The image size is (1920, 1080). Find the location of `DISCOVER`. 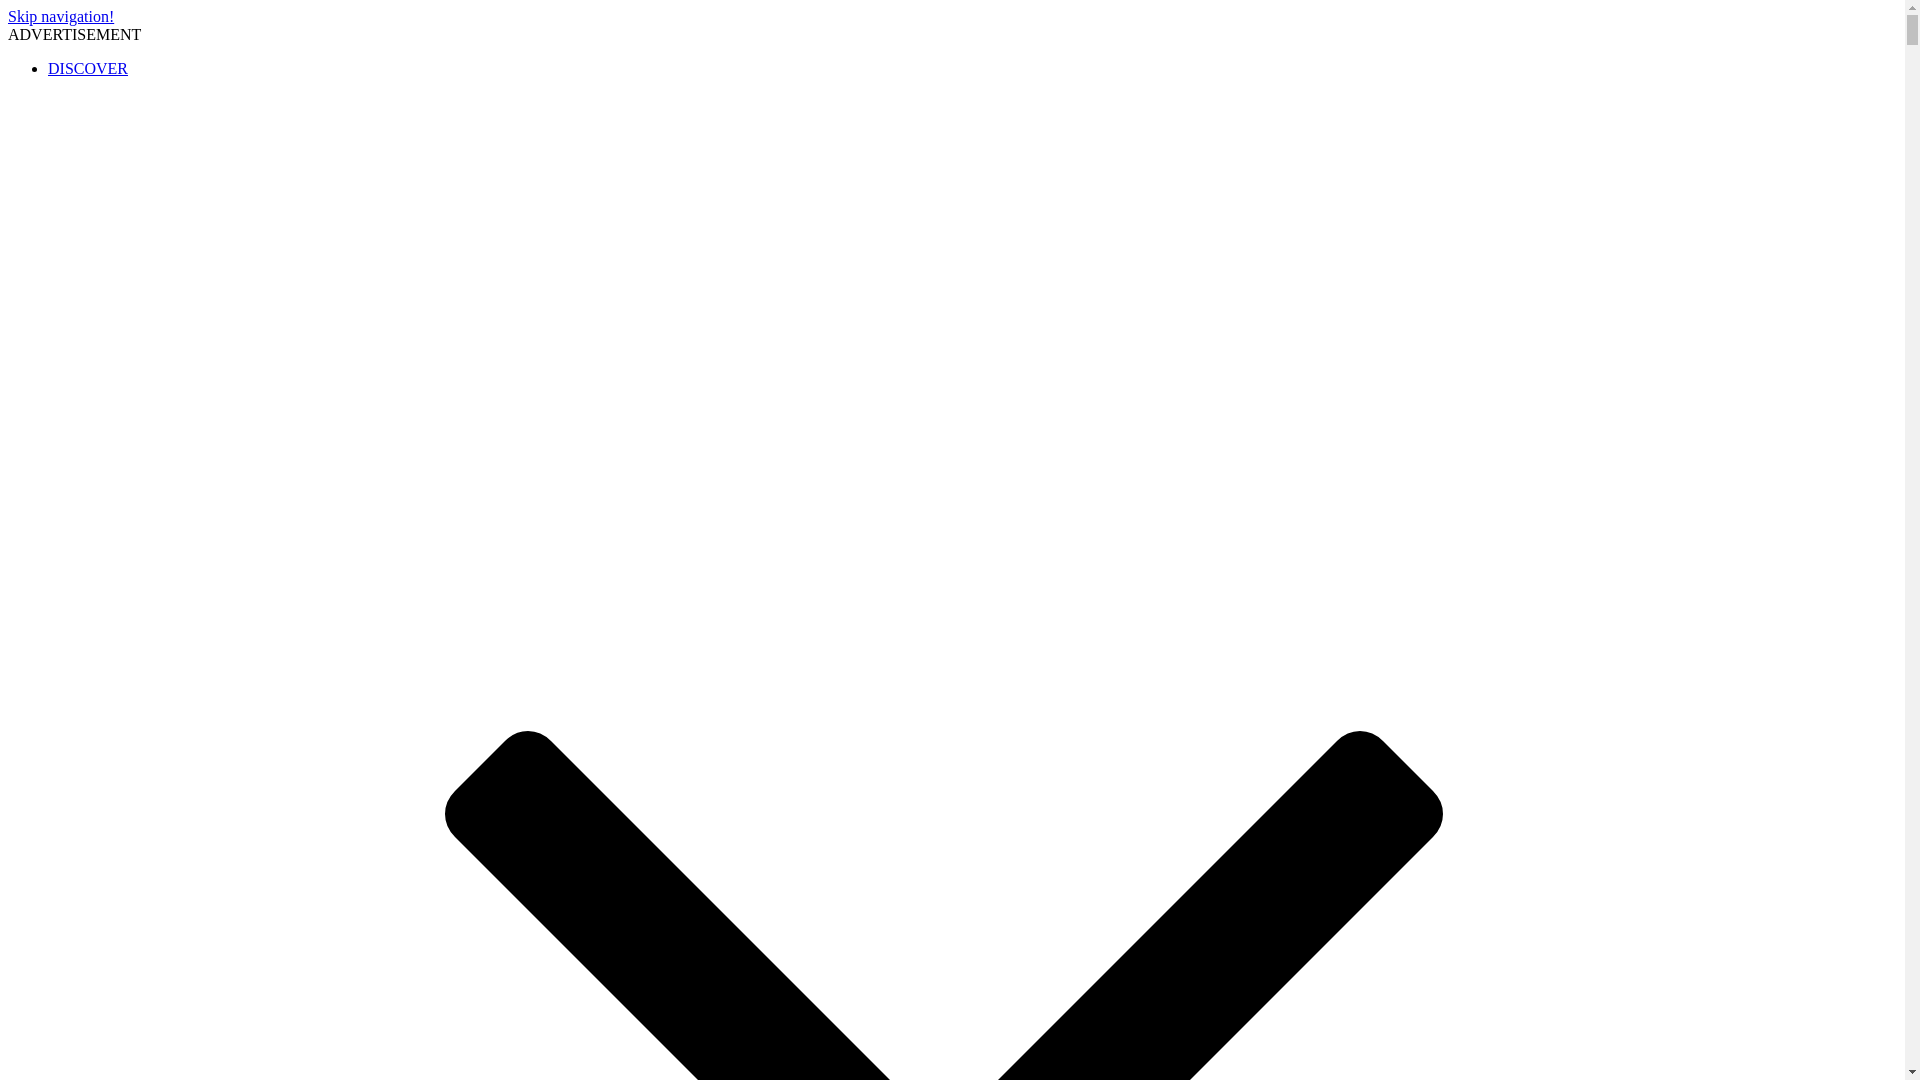

DISCOVER is located at coordinates (88, 68).